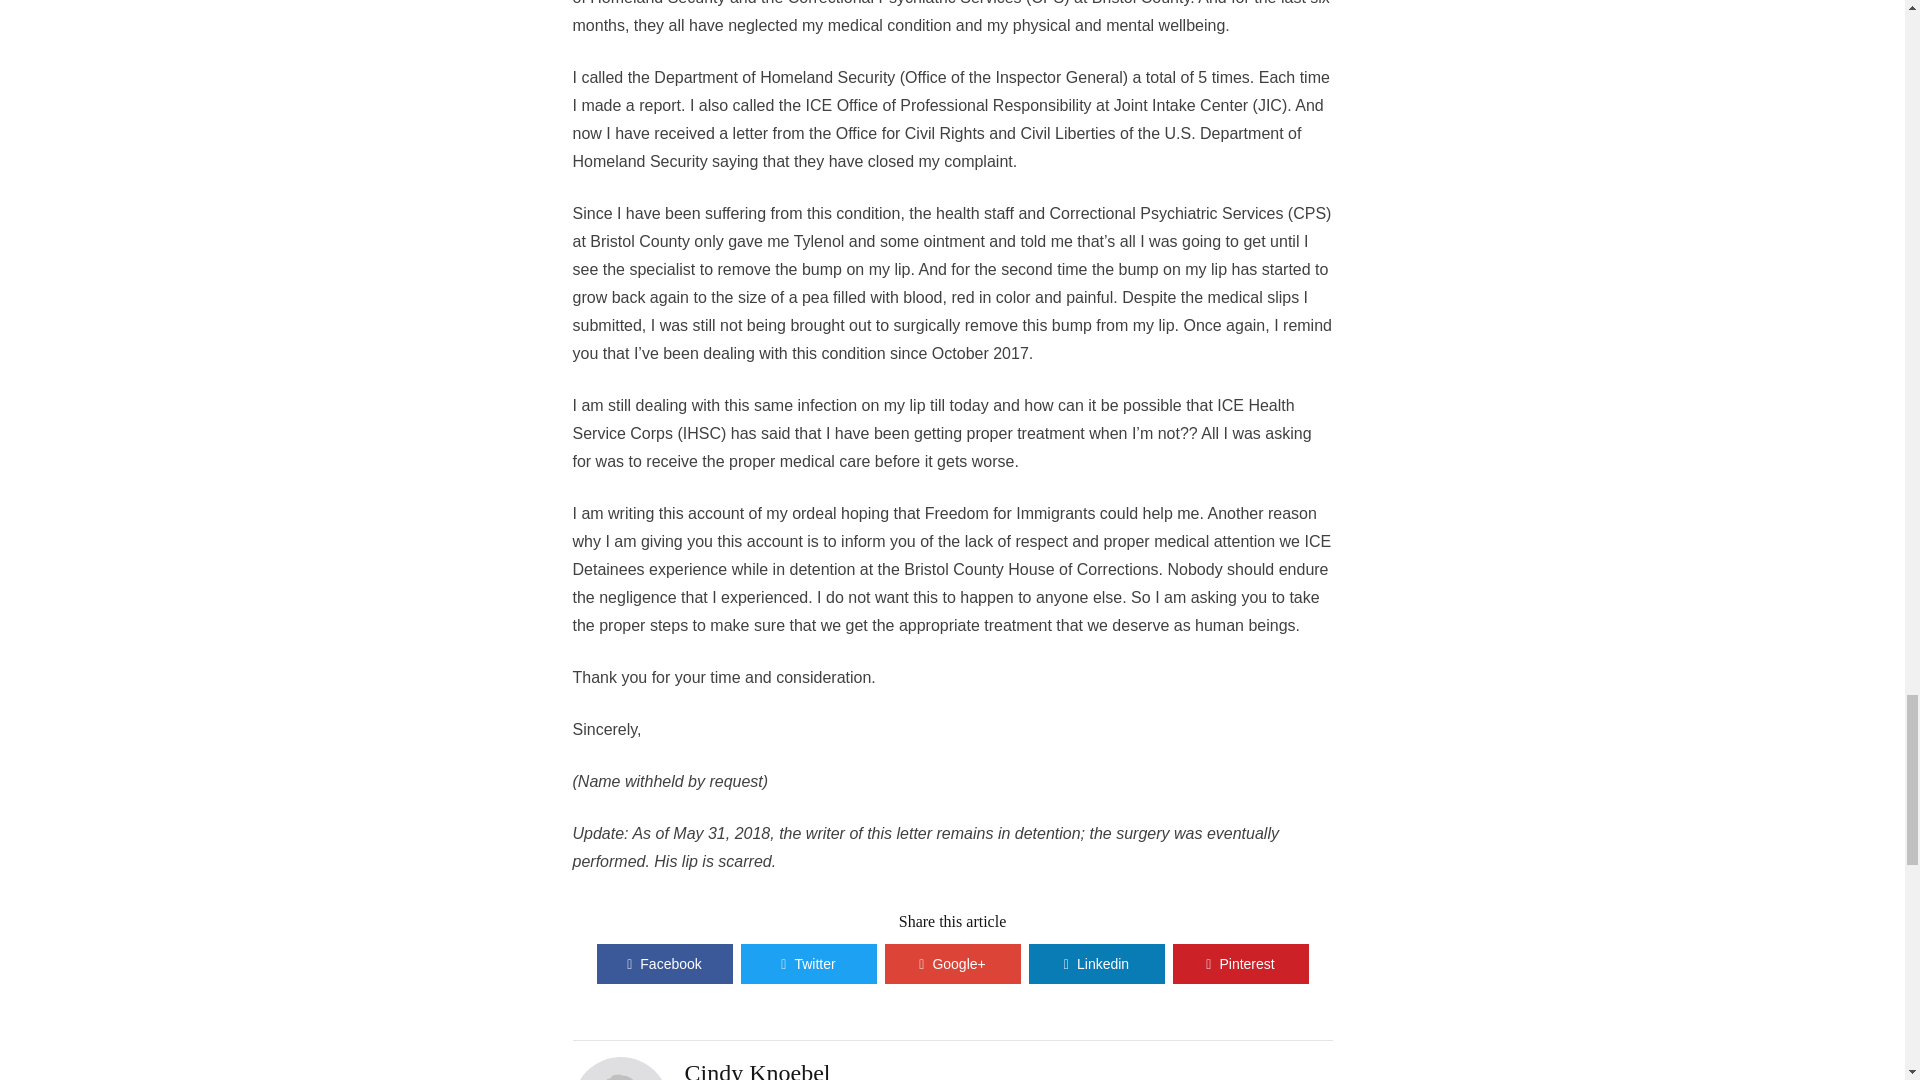 The height and width of the screenshot is (1080, 1920). I want to click on Share on Linkedin, so click(1095, 963).